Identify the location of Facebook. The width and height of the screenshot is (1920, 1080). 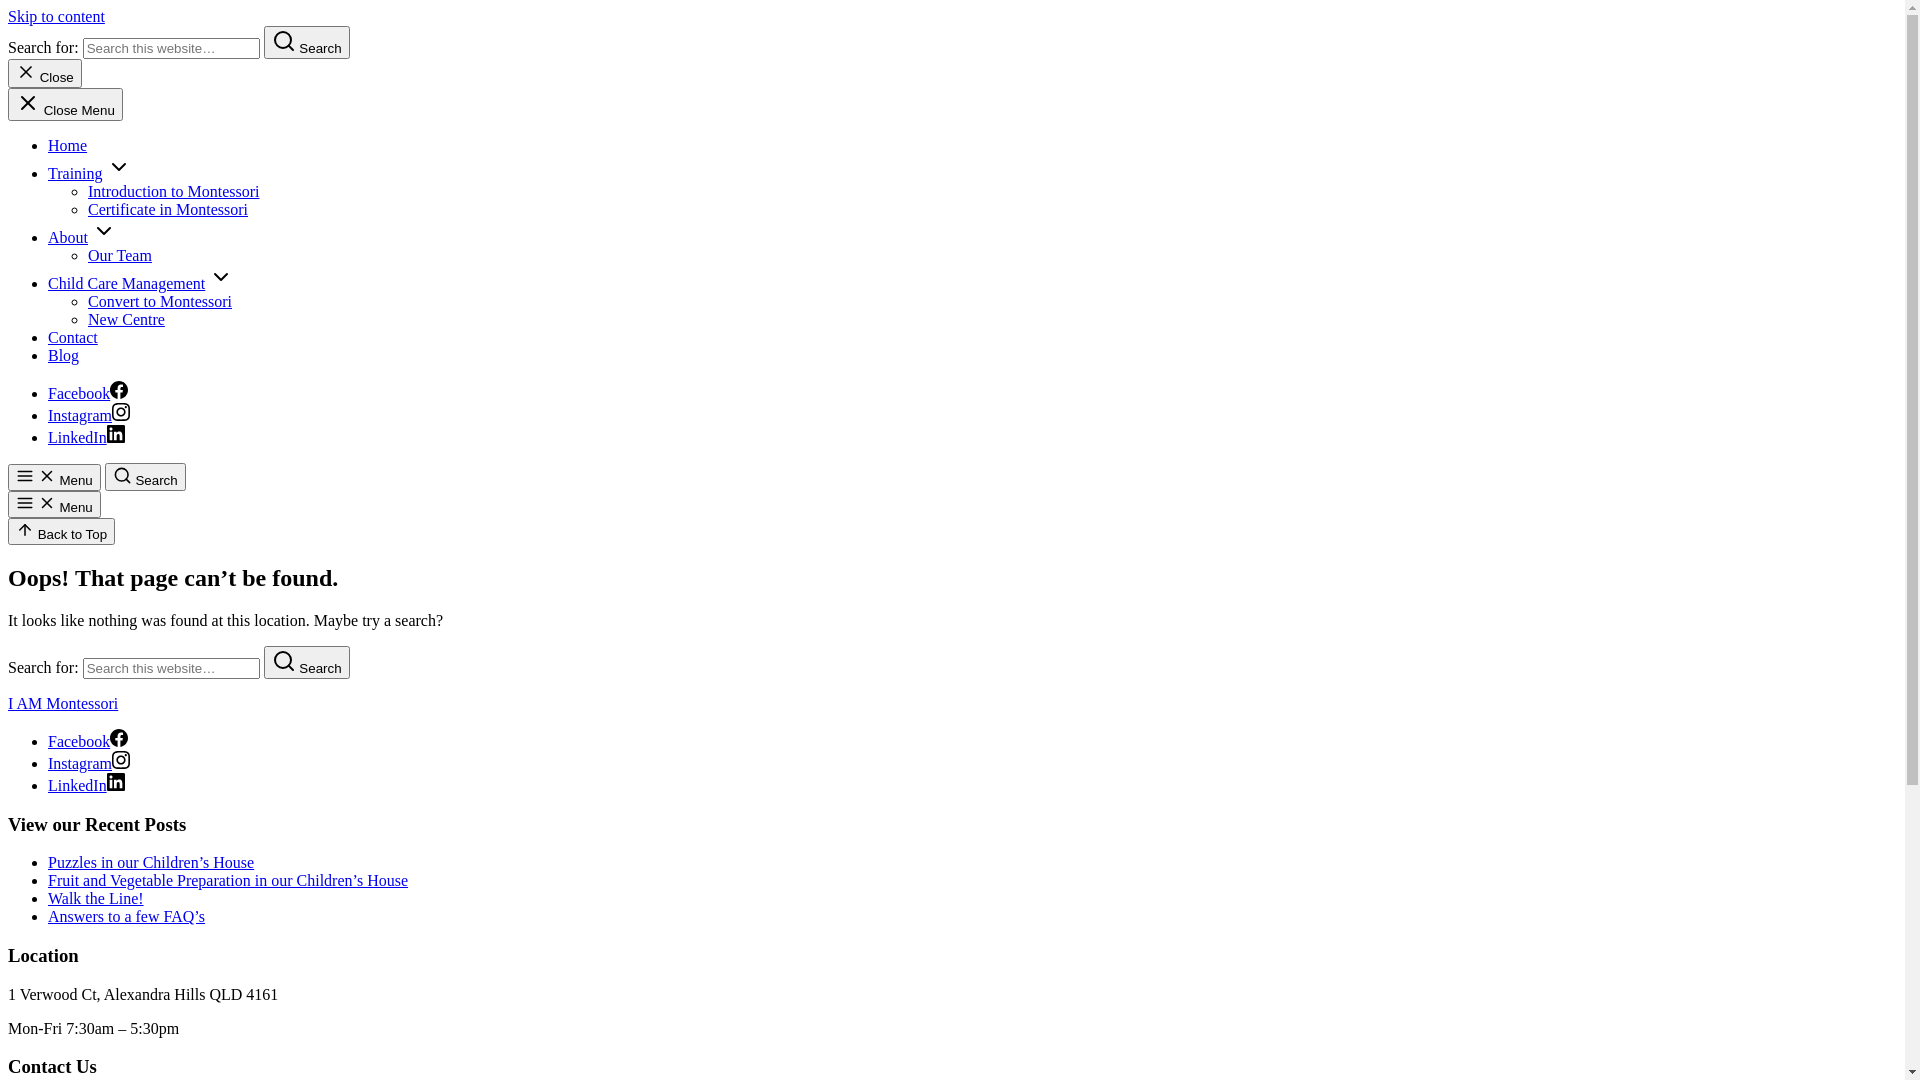
(88, 393).